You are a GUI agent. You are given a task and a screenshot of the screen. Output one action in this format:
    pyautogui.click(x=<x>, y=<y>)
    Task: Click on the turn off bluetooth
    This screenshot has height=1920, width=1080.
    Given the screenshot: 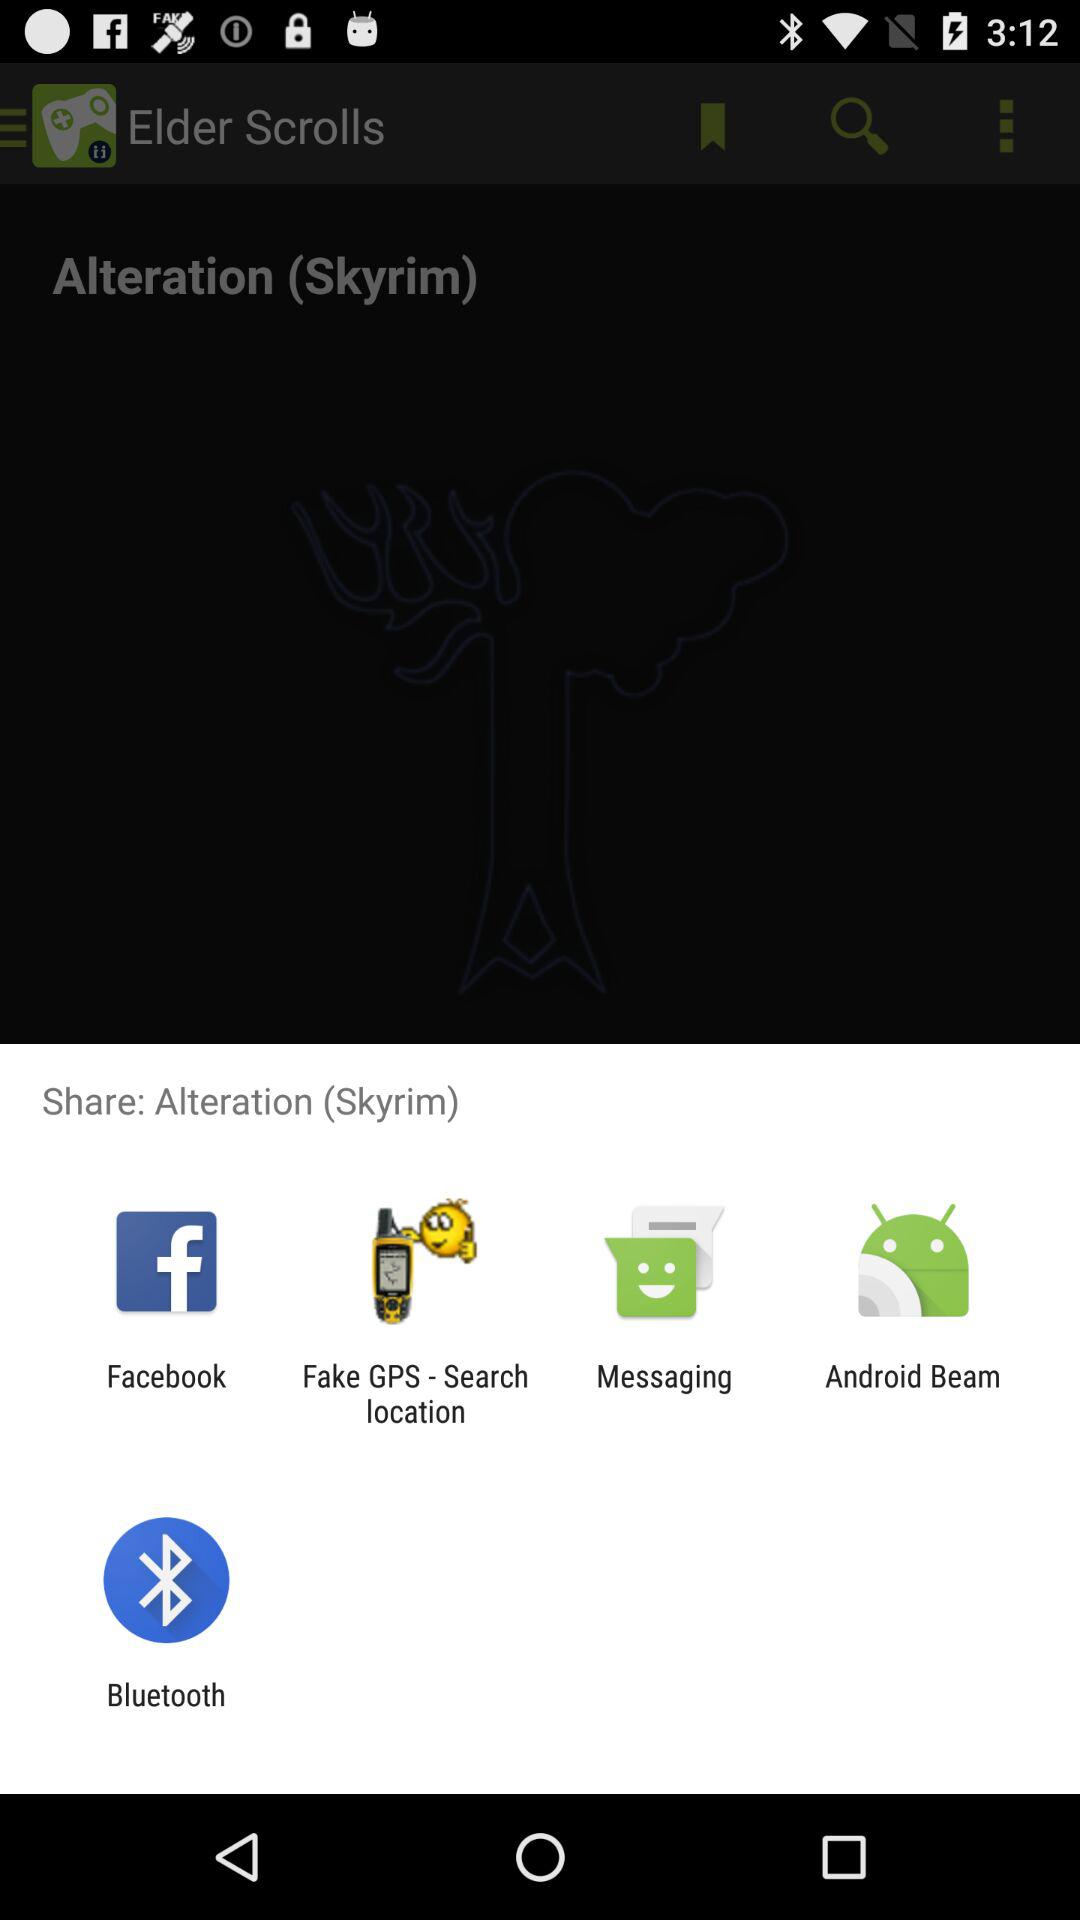 What is the action you would take?
    pyautogui.click(x=166, y=1712)
    